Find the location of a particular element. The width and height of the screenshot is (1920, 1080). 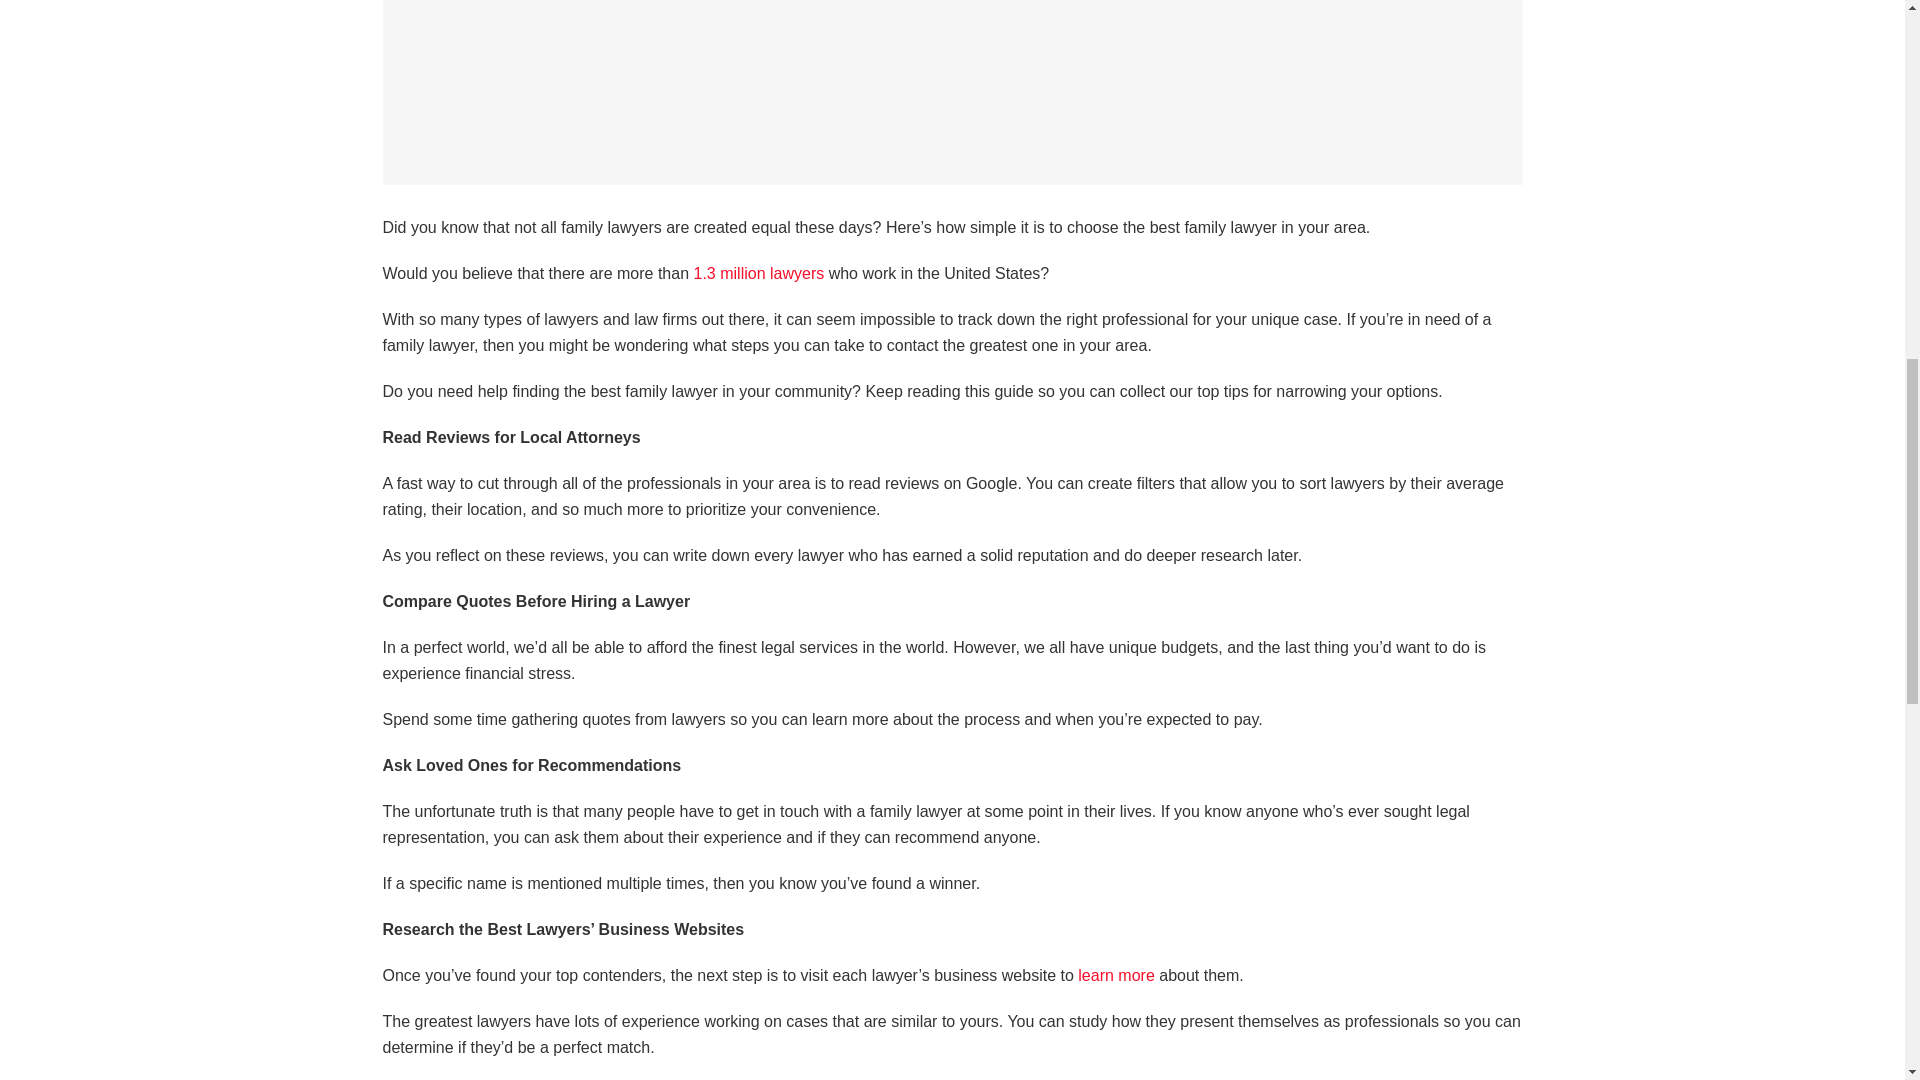

learn more is located at coordinates (1115, 974).